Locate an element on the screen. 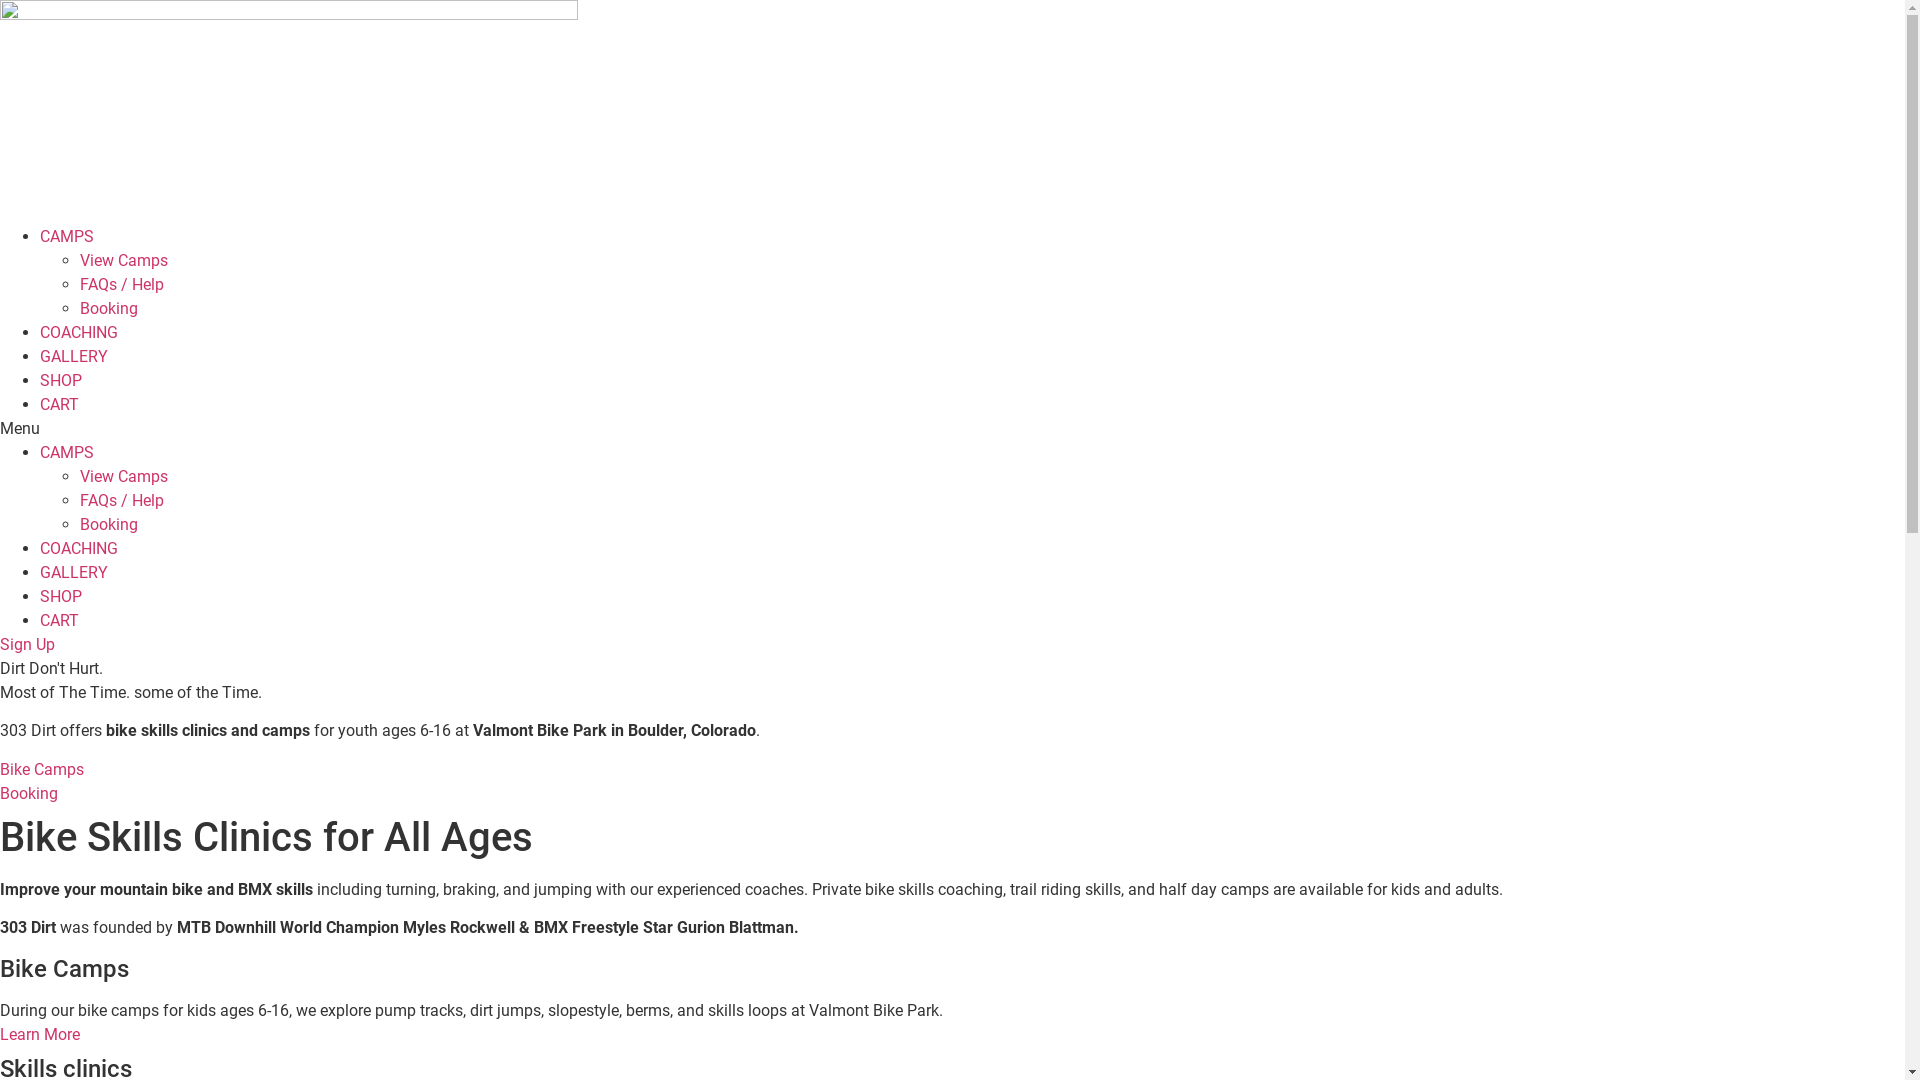 Image resolution: width=1920 pixels, height=1080 pixels. CART is located at coordinates (60, 620).